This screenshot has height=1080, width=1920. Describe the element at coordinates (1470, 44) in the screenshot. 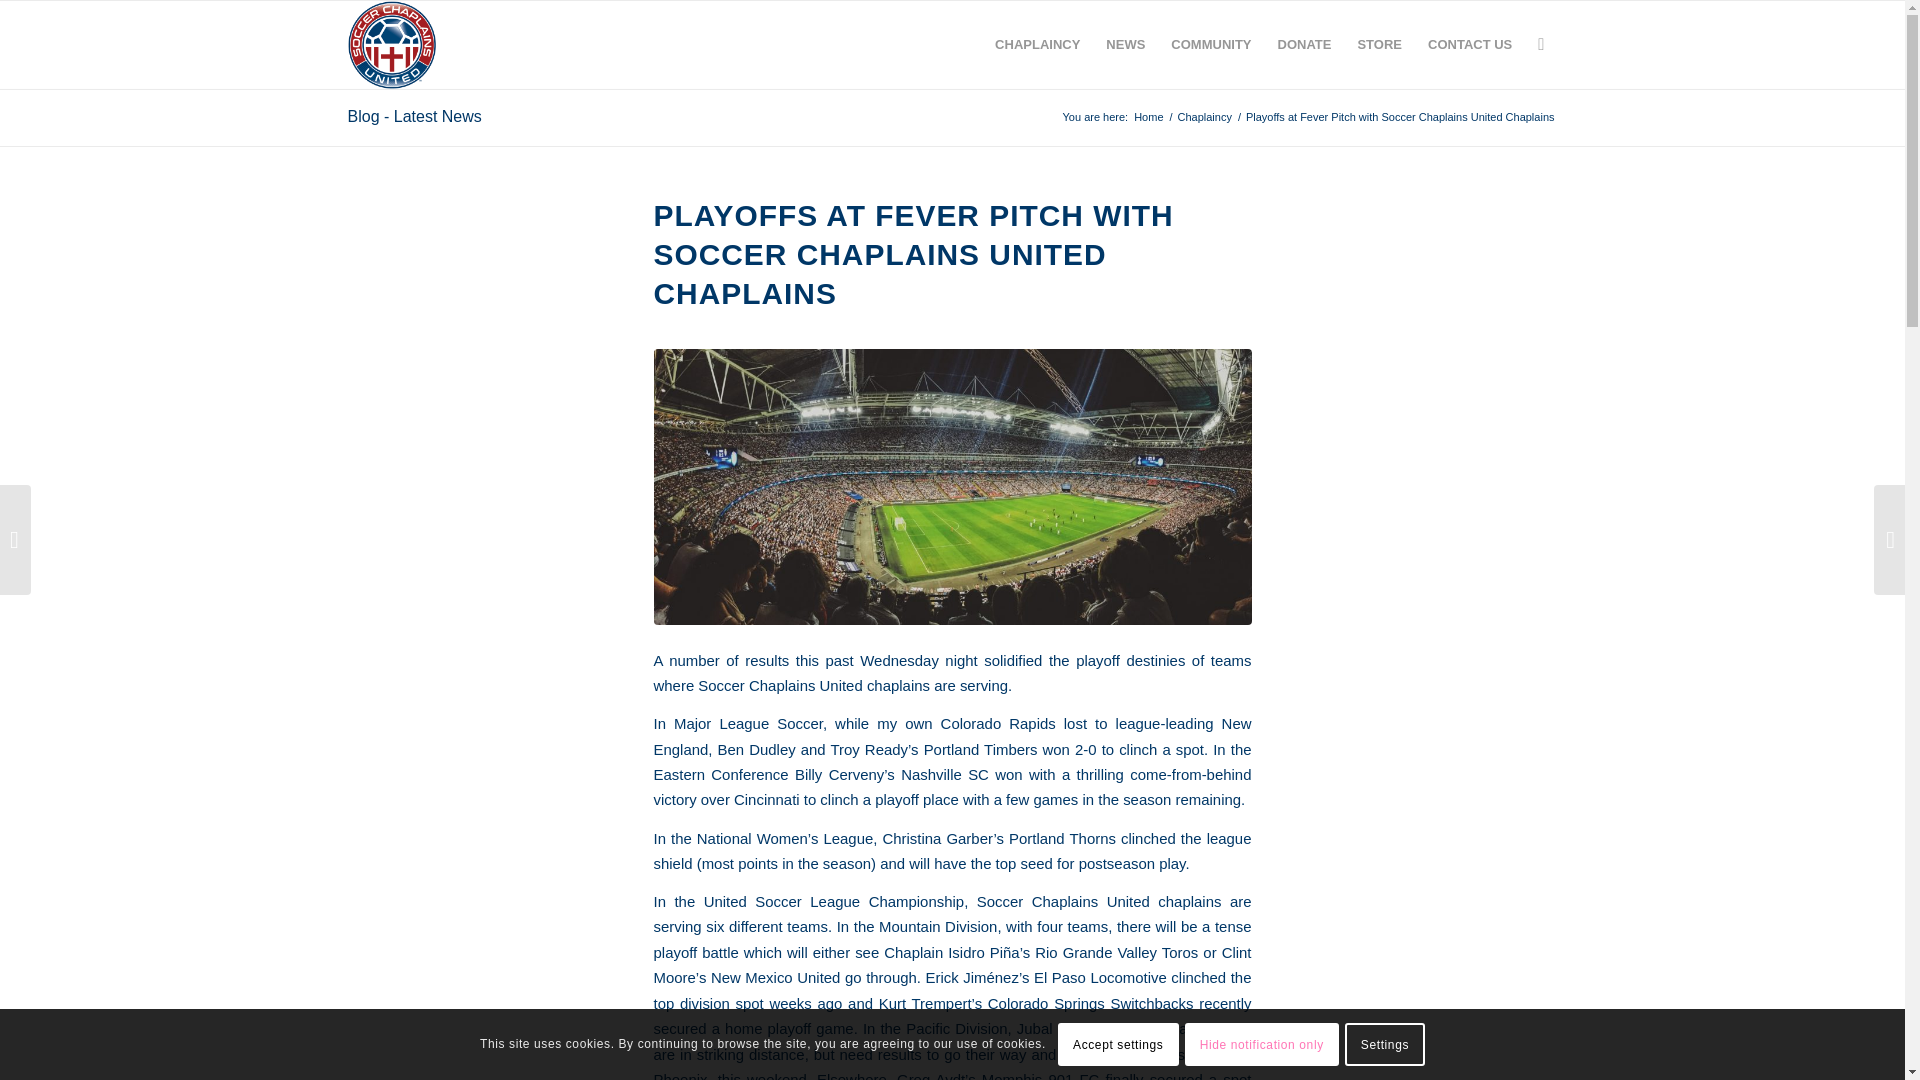

I see `Contact Us` at that location.